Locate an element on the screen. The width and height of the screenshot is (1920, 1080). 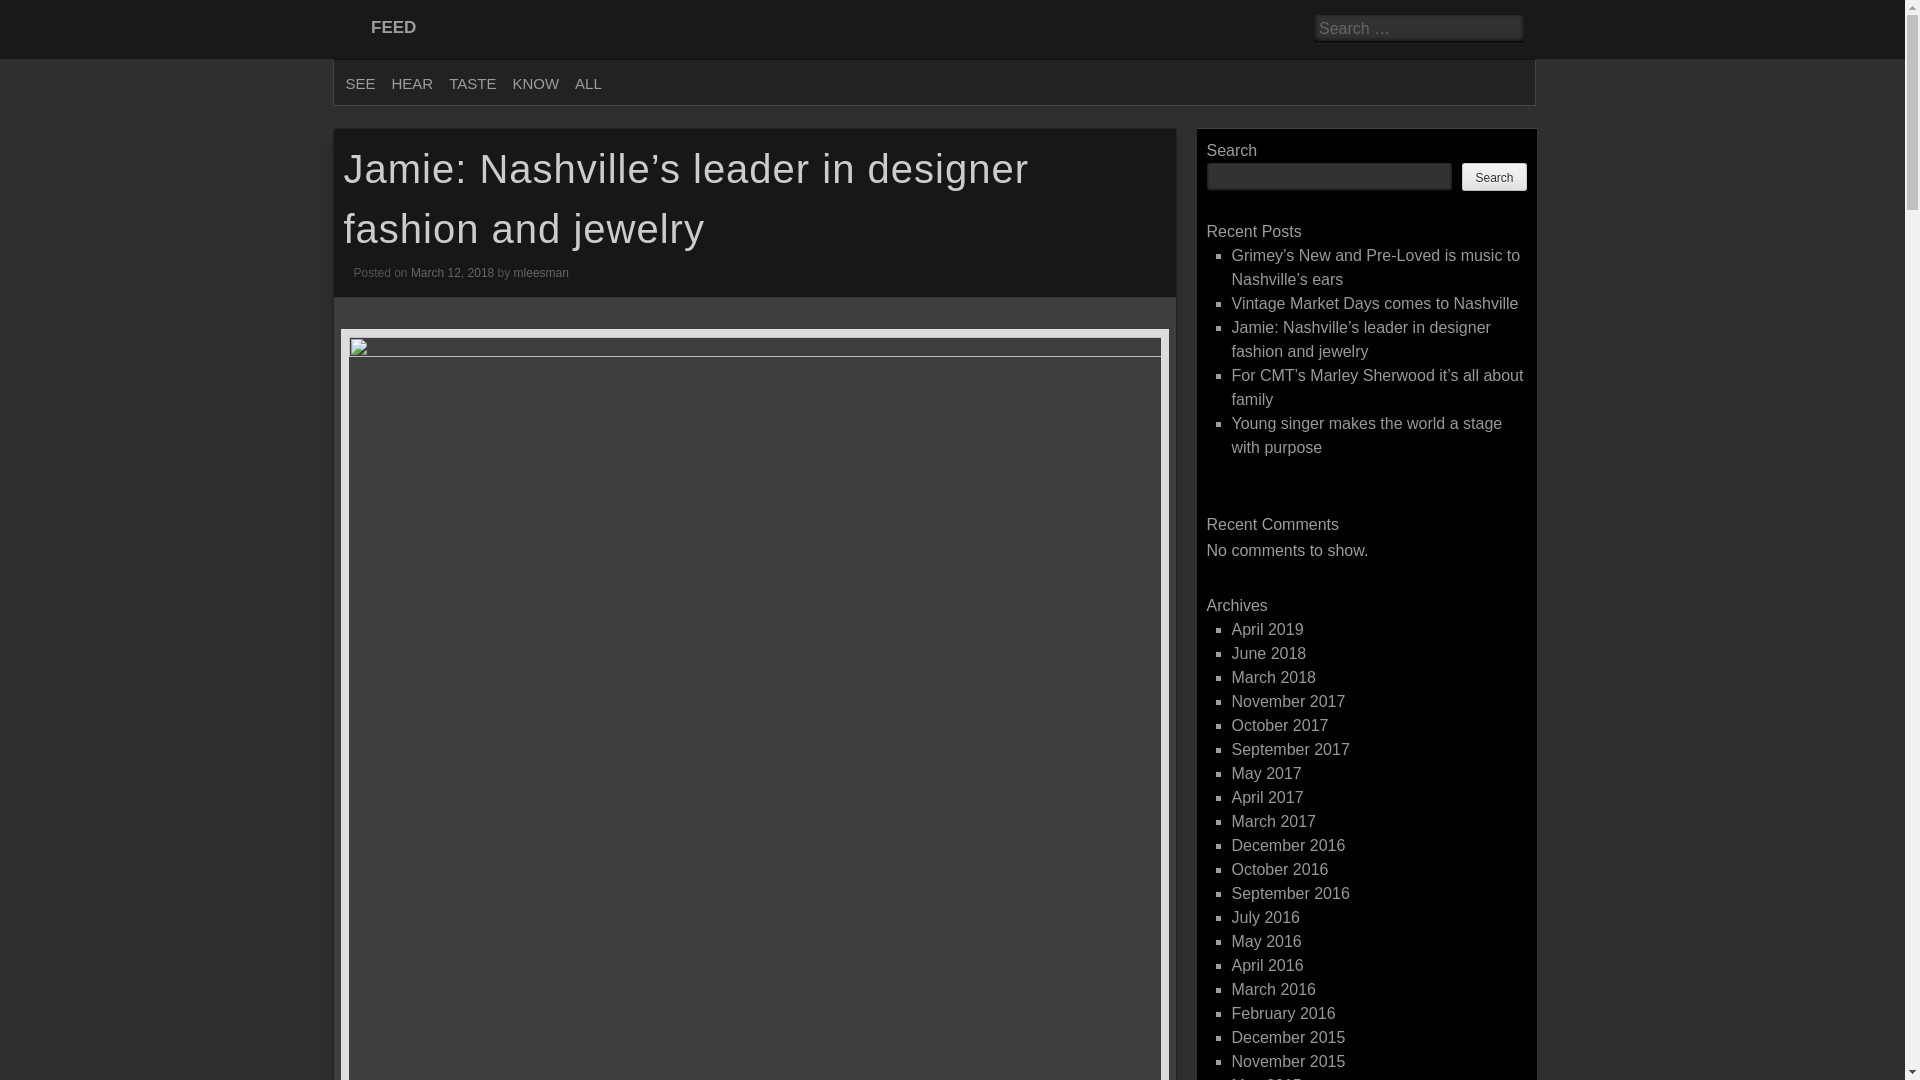
April 2016 is located at coordinates (1268, 965).